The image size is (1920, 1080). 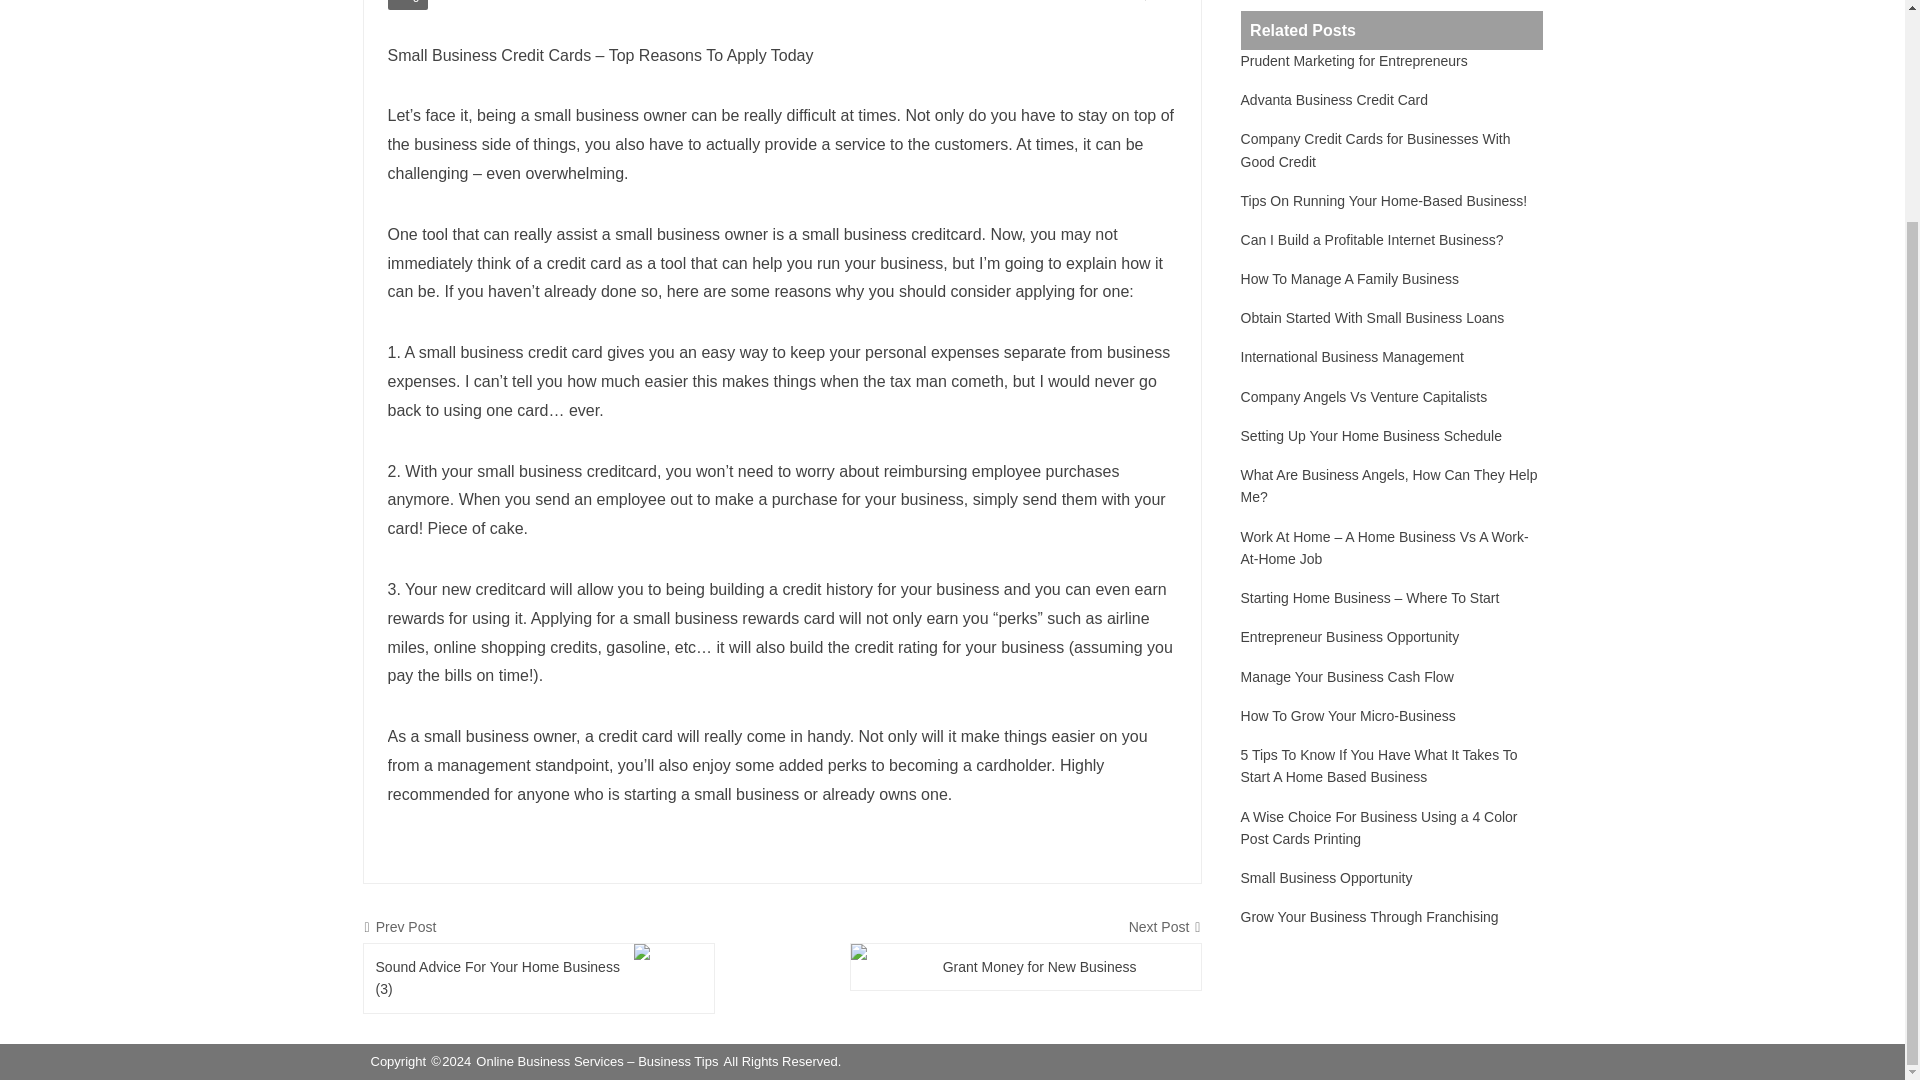 I want to click on Can I Build a Profitable Internet Business?, so click(x=1372, y=239).